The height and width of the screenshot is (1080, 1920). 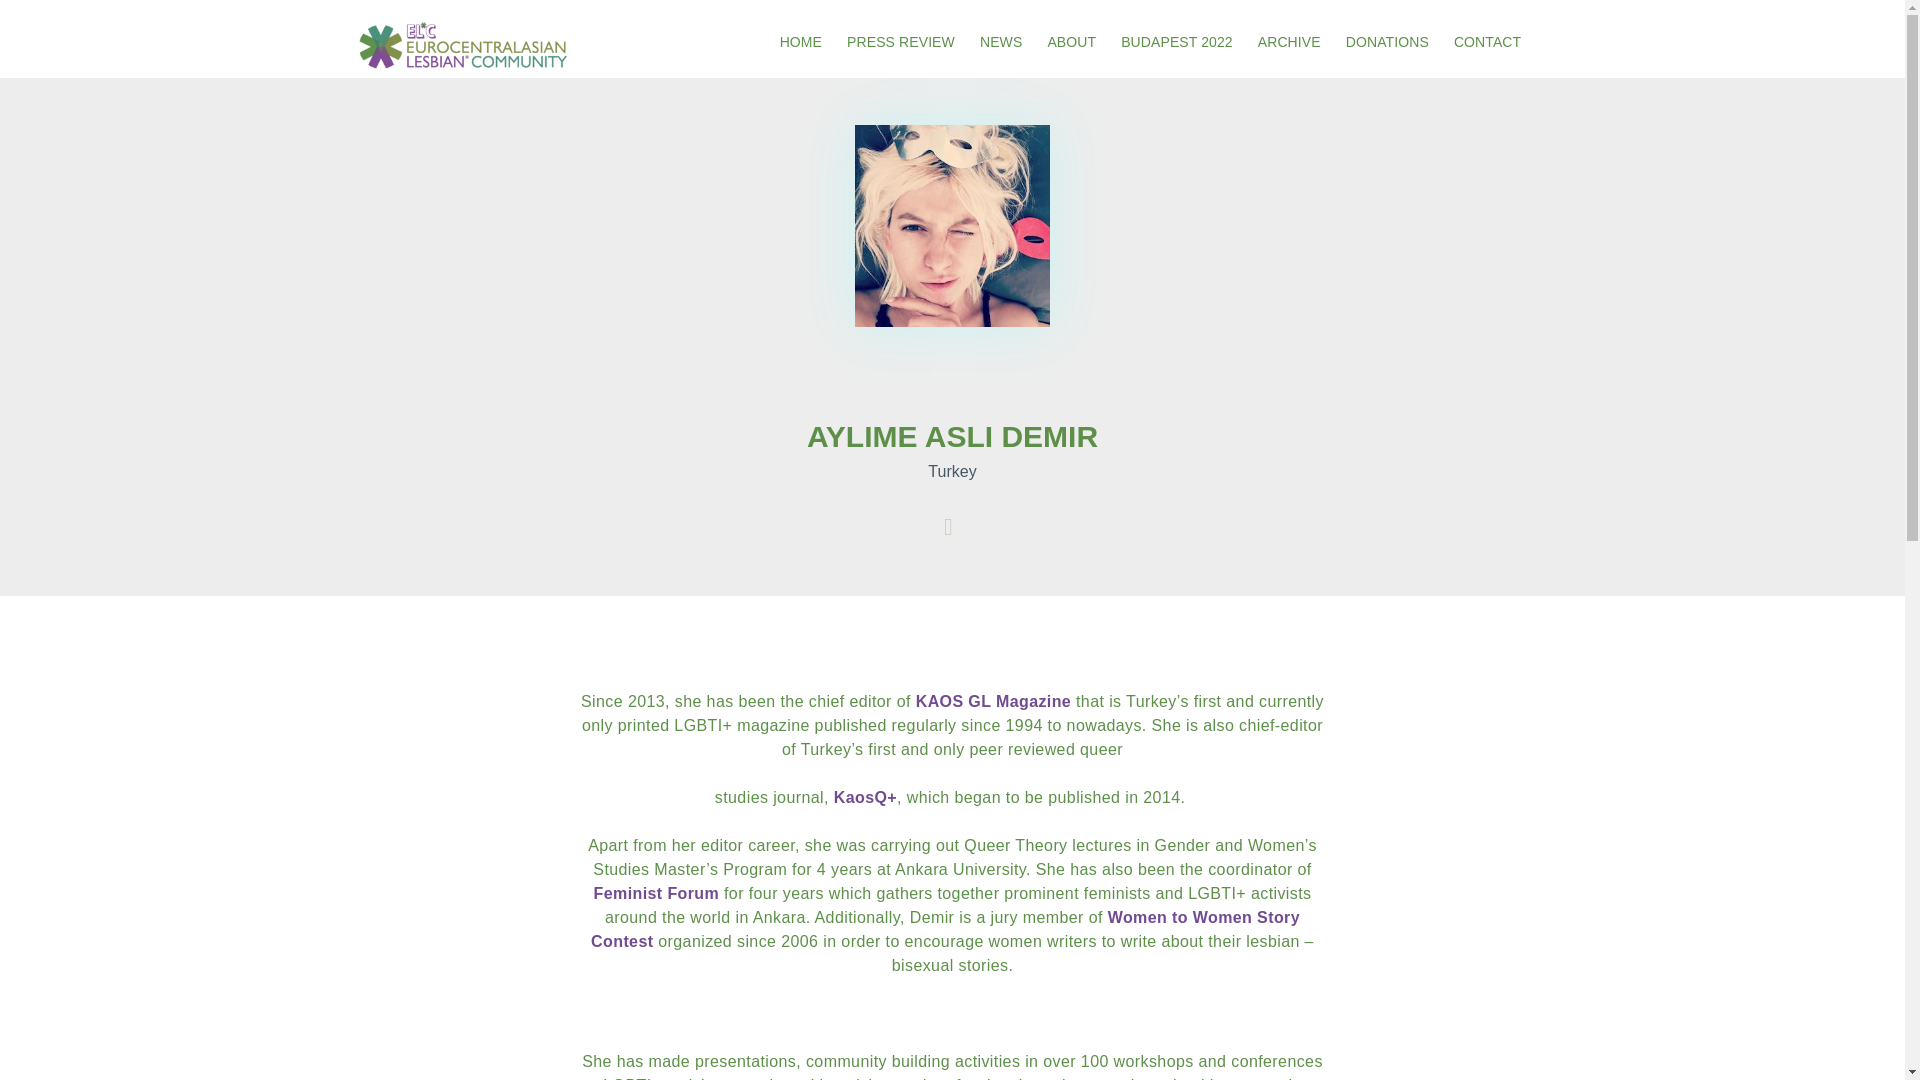 I want to click on DONATIONS, so click(x=1386, y=38).